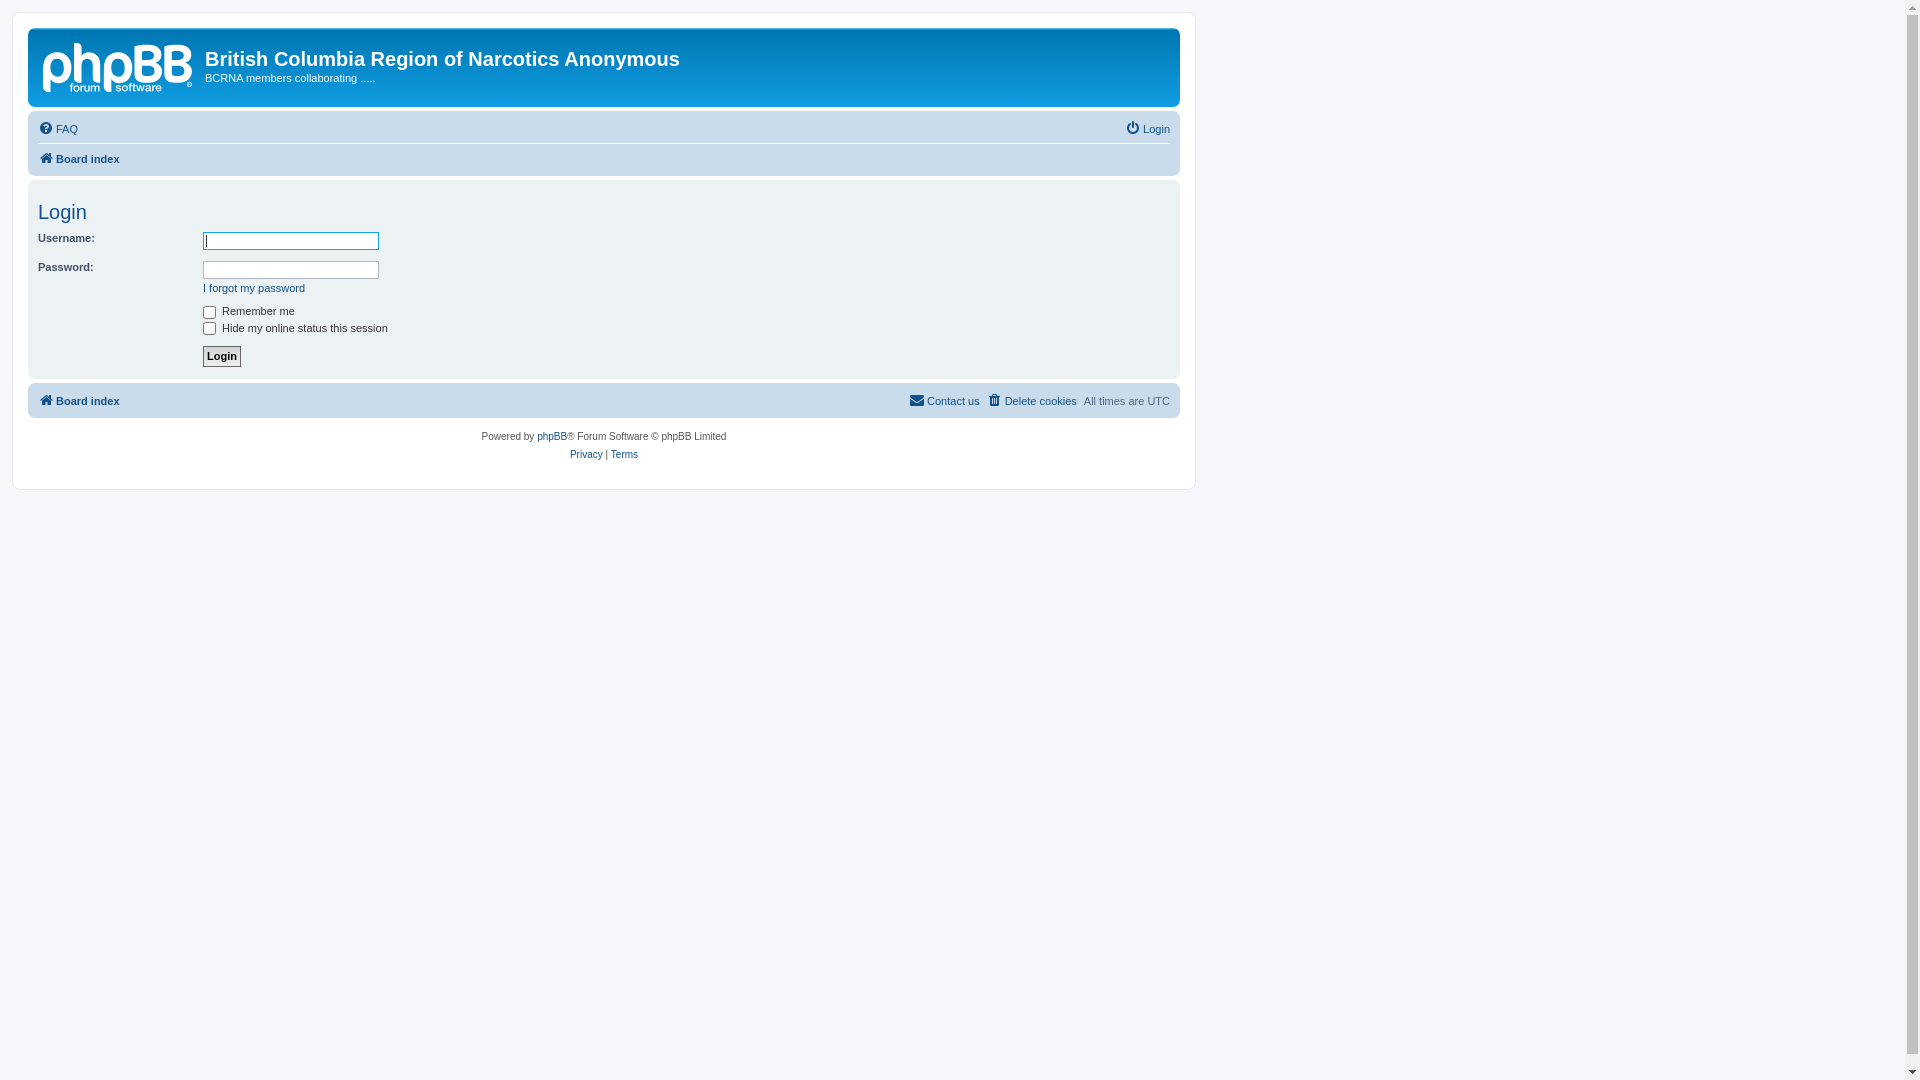 Image resolution: width=1920 pixels, height=1080 pixels. Describe the element at coordinates (79, 159) in the screenshot. I see `Board index` at that location.